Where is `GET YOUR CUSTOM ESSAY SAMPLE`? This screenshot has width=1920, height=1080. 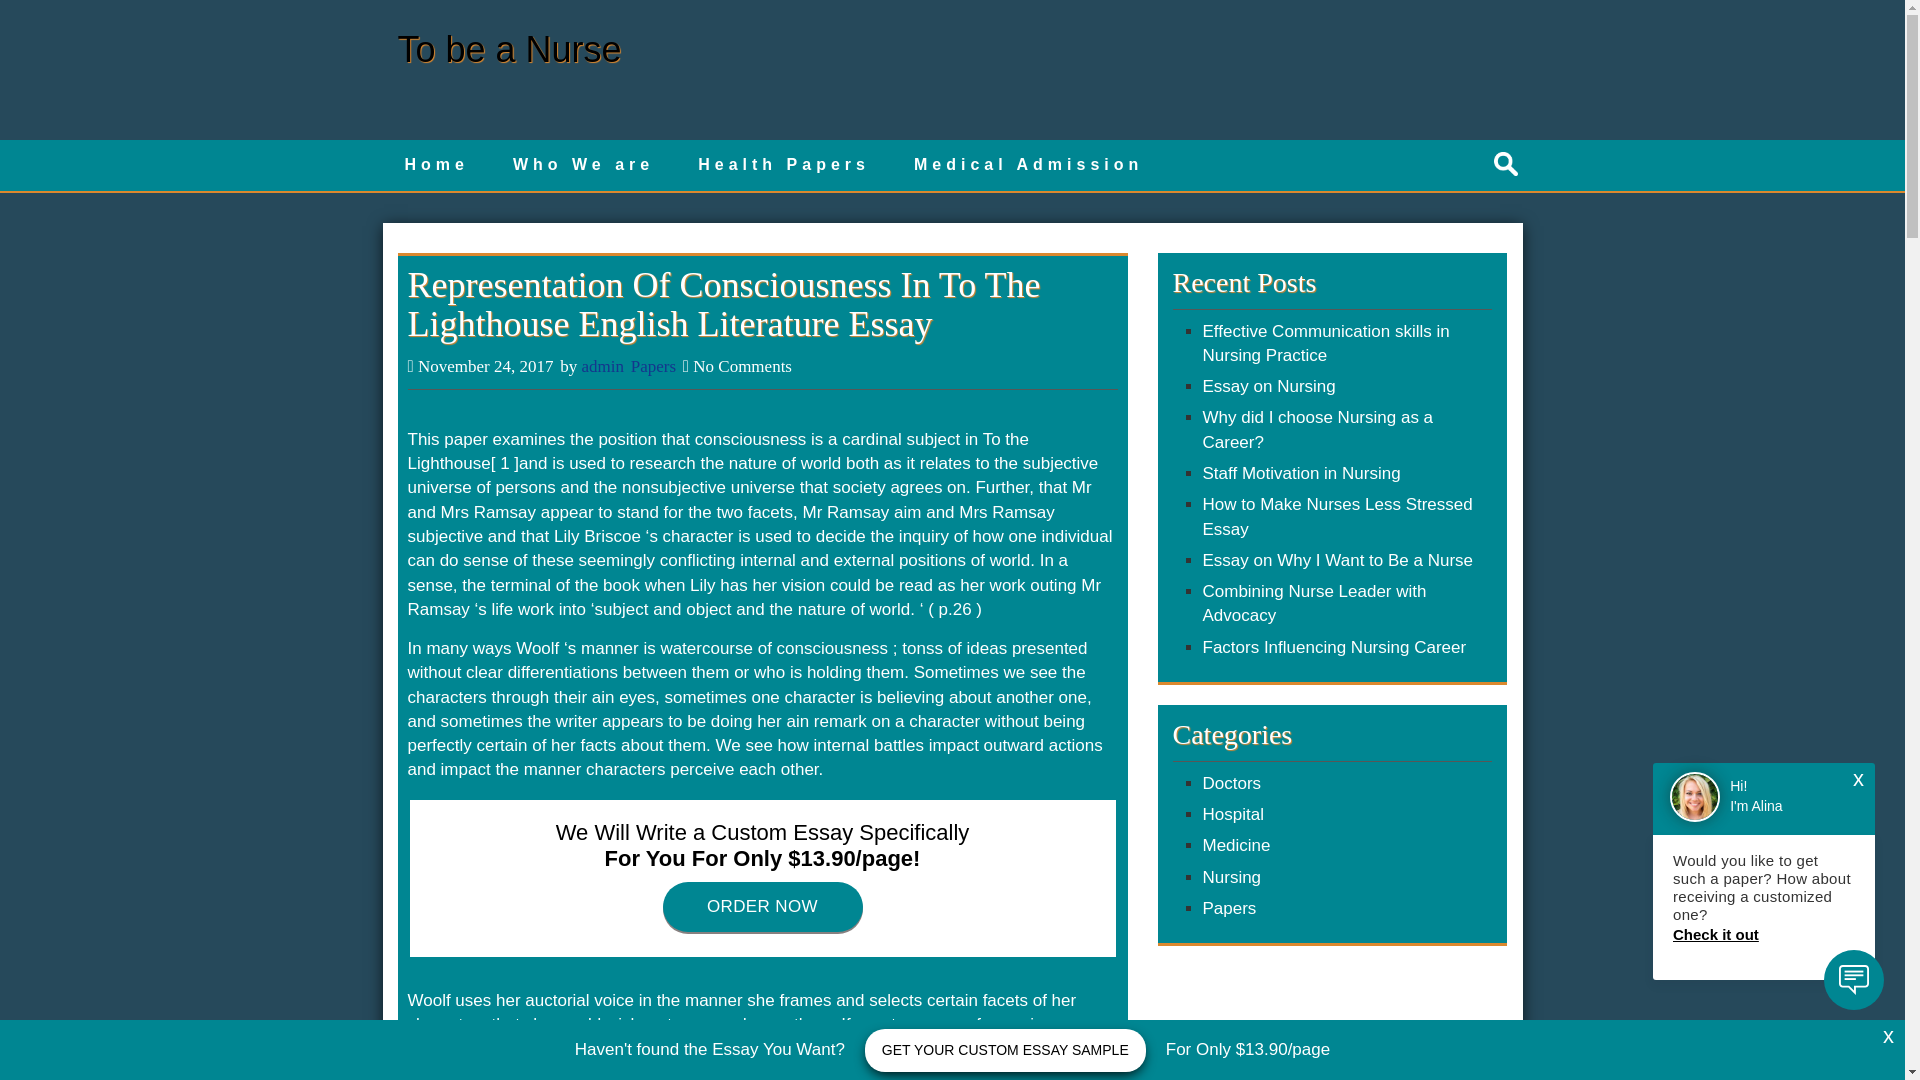 GET YOUR CUSTOM ESSAY SAMPLE is located at coordinates (1006, 1050).